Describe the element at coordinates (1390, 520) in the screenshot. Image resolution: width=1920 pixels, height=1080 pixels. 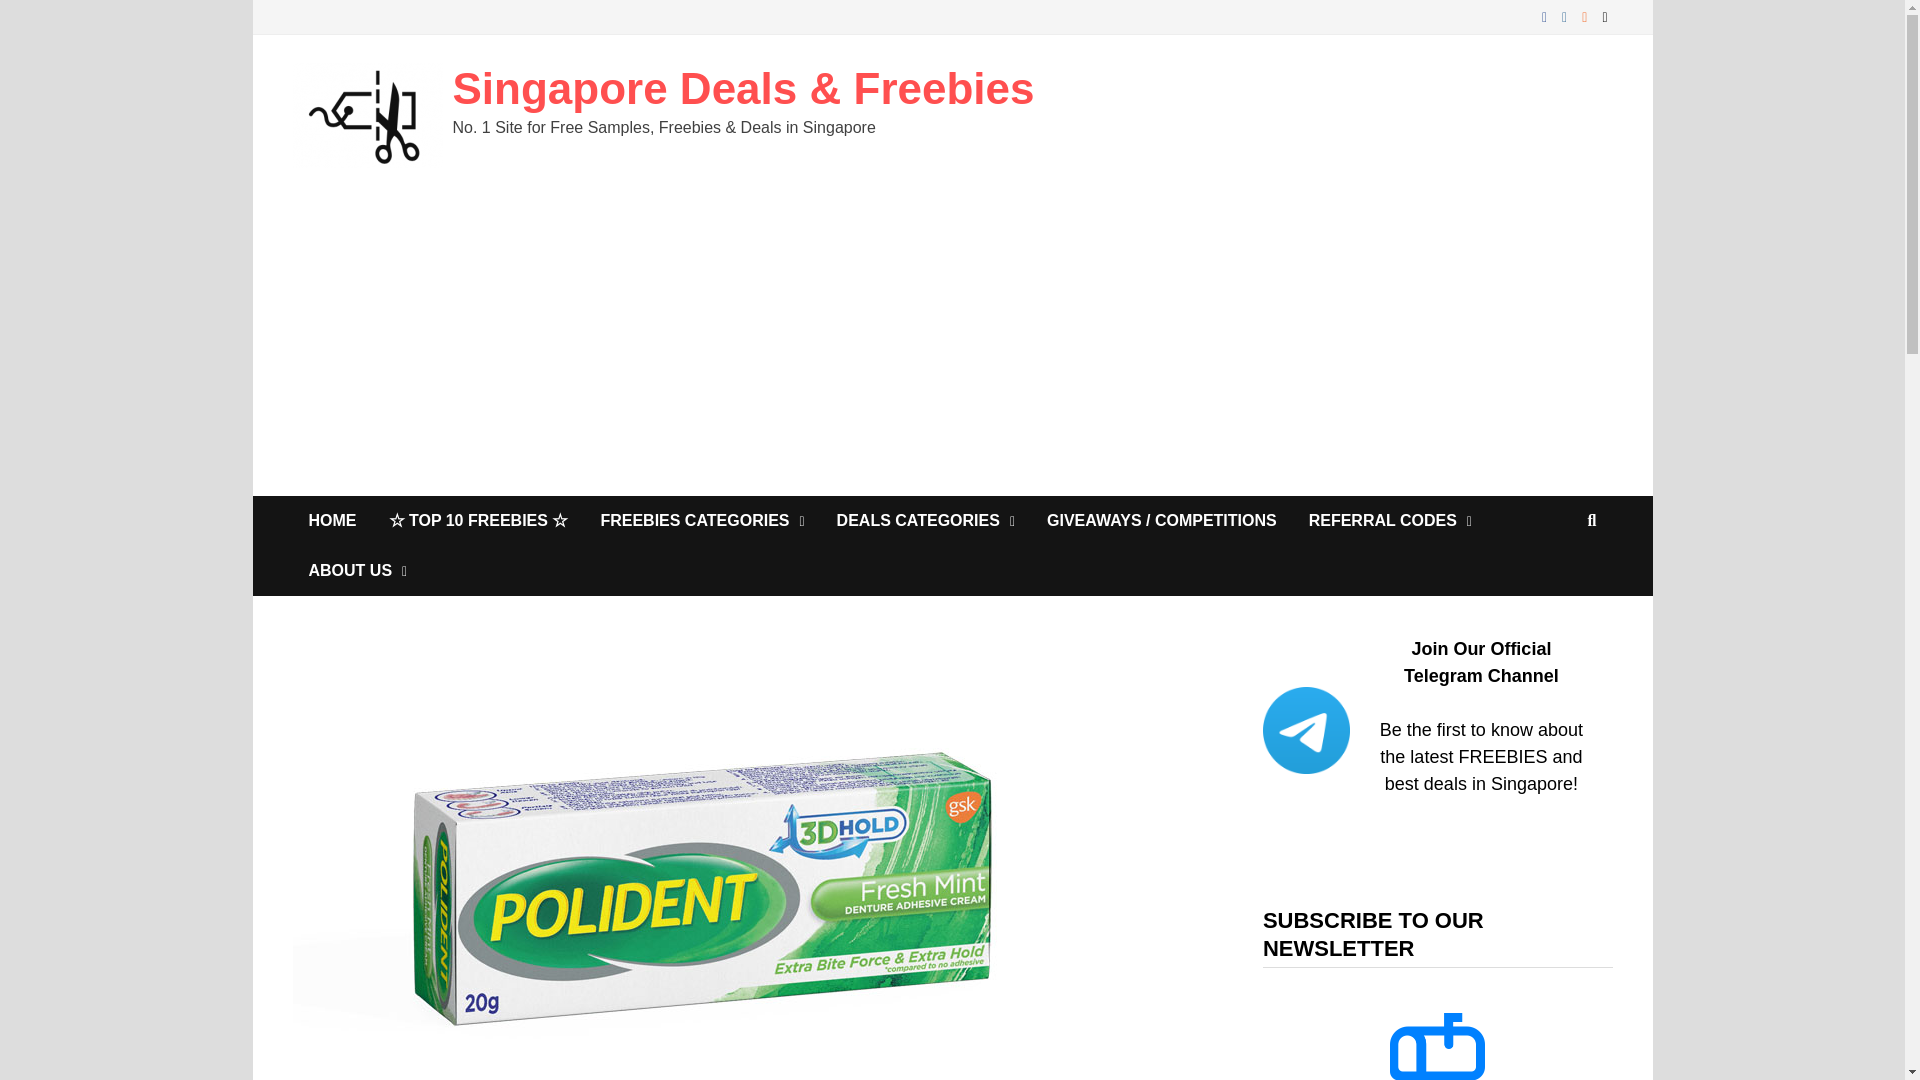
I see `REFERRAL CODES` at that location.